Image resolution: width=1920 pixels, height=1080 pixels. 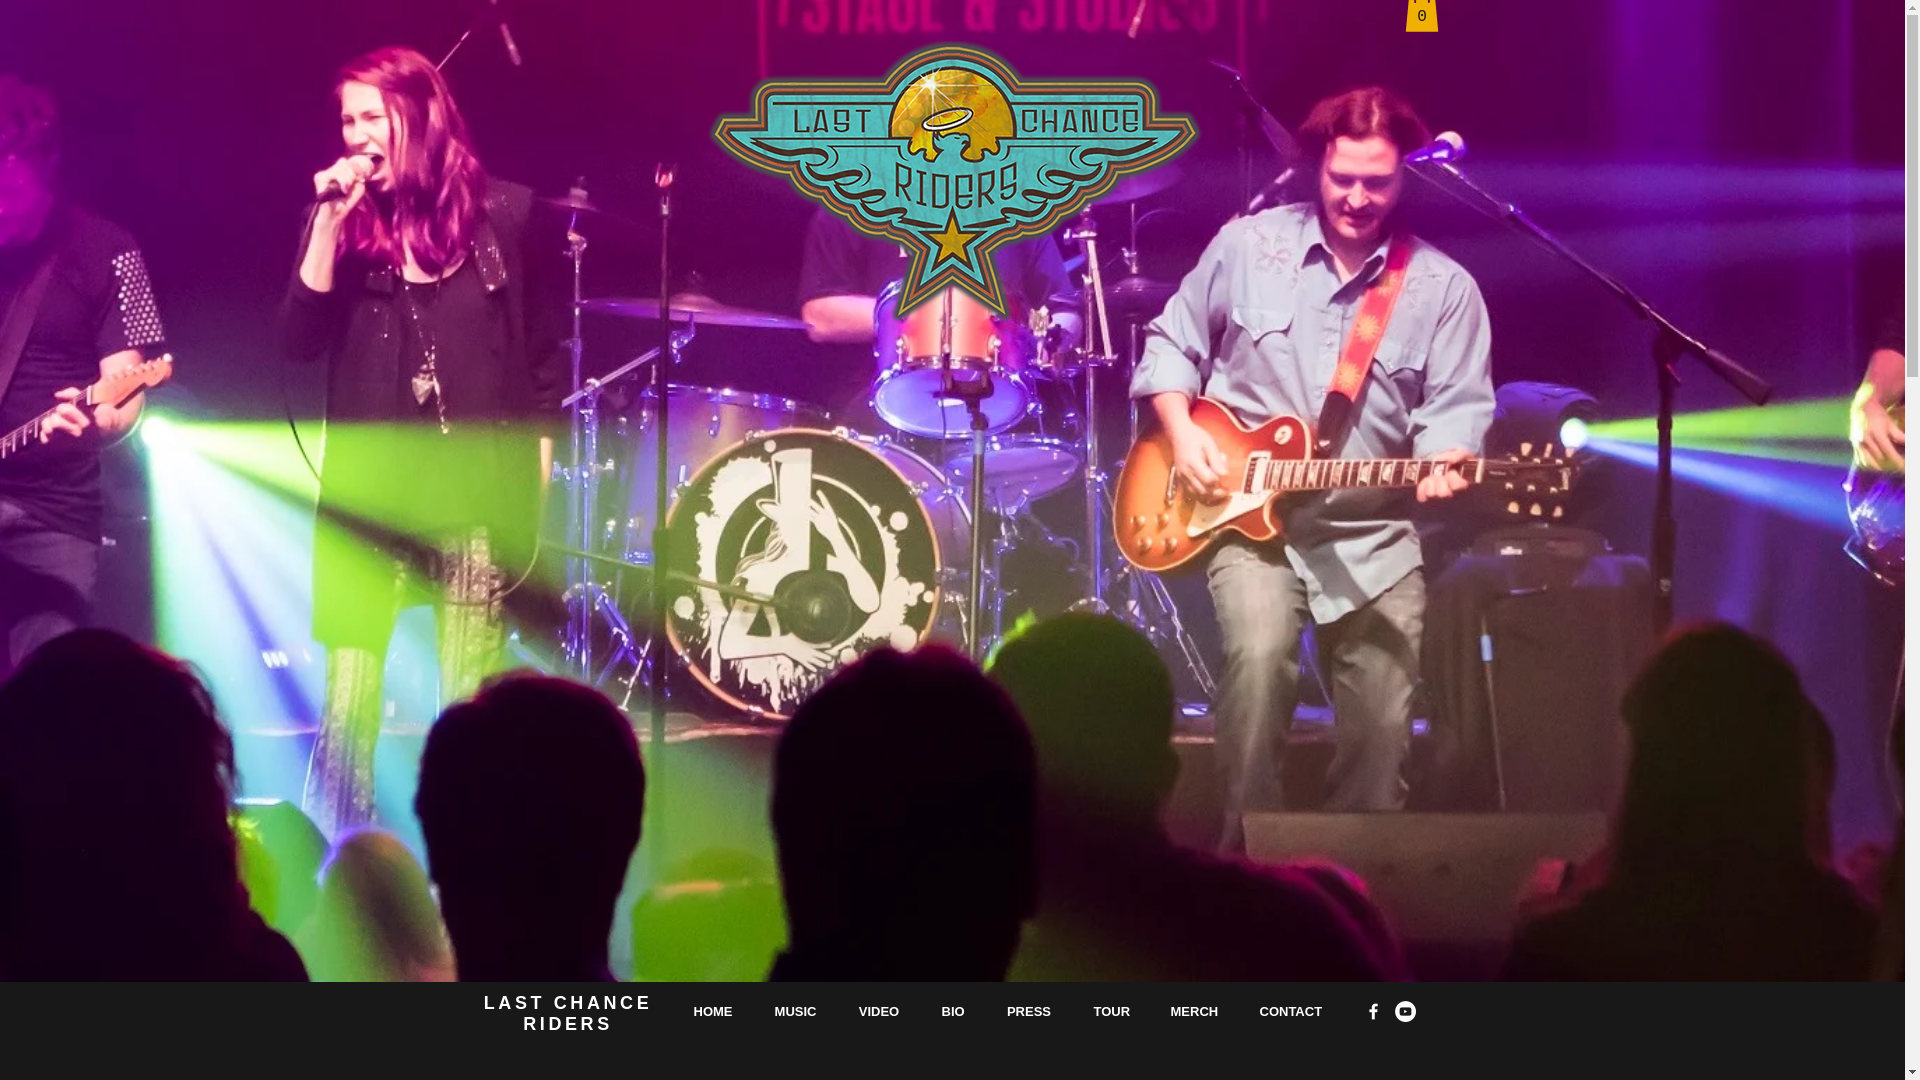 What do you see at coordinates (936, 968) in the screenshot?
I see `External YouTube` at bounding box center [936, 968].